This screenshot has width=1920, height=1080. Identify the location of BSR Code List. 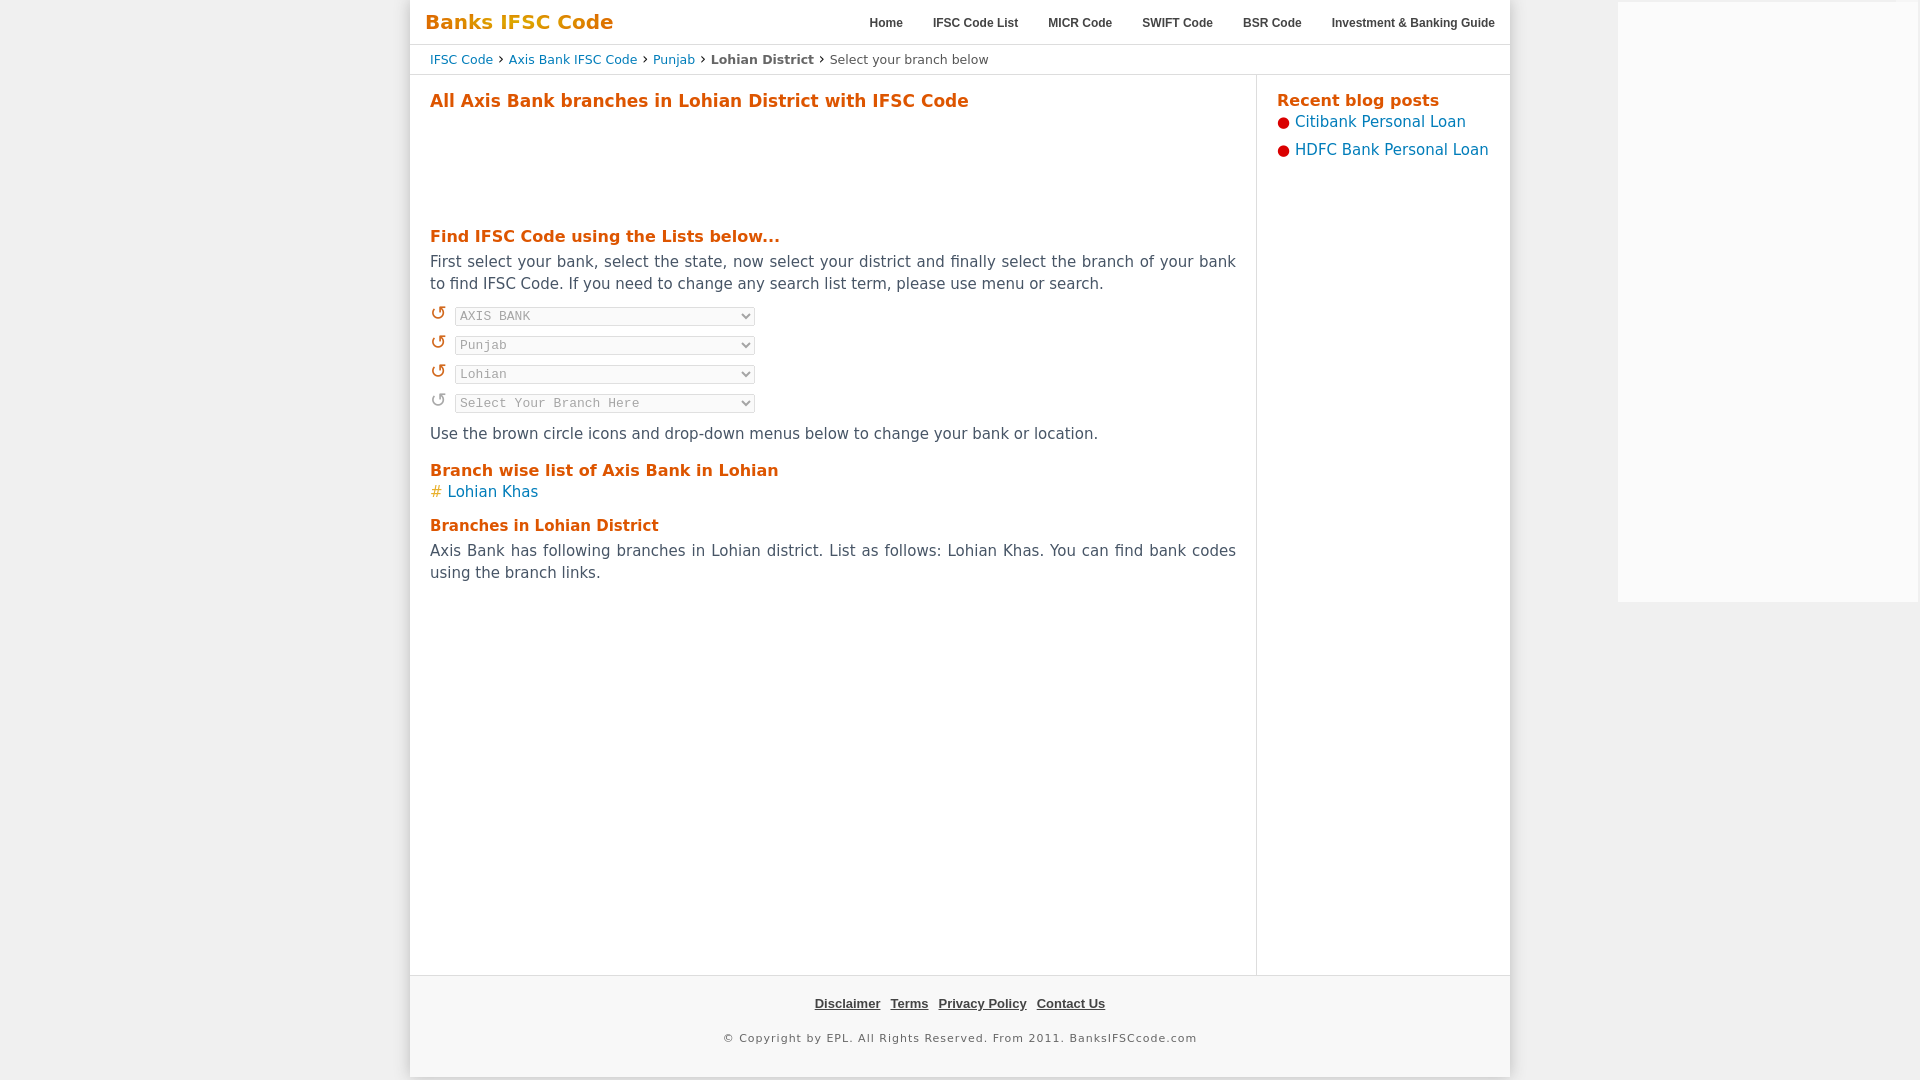
(1272, 23).